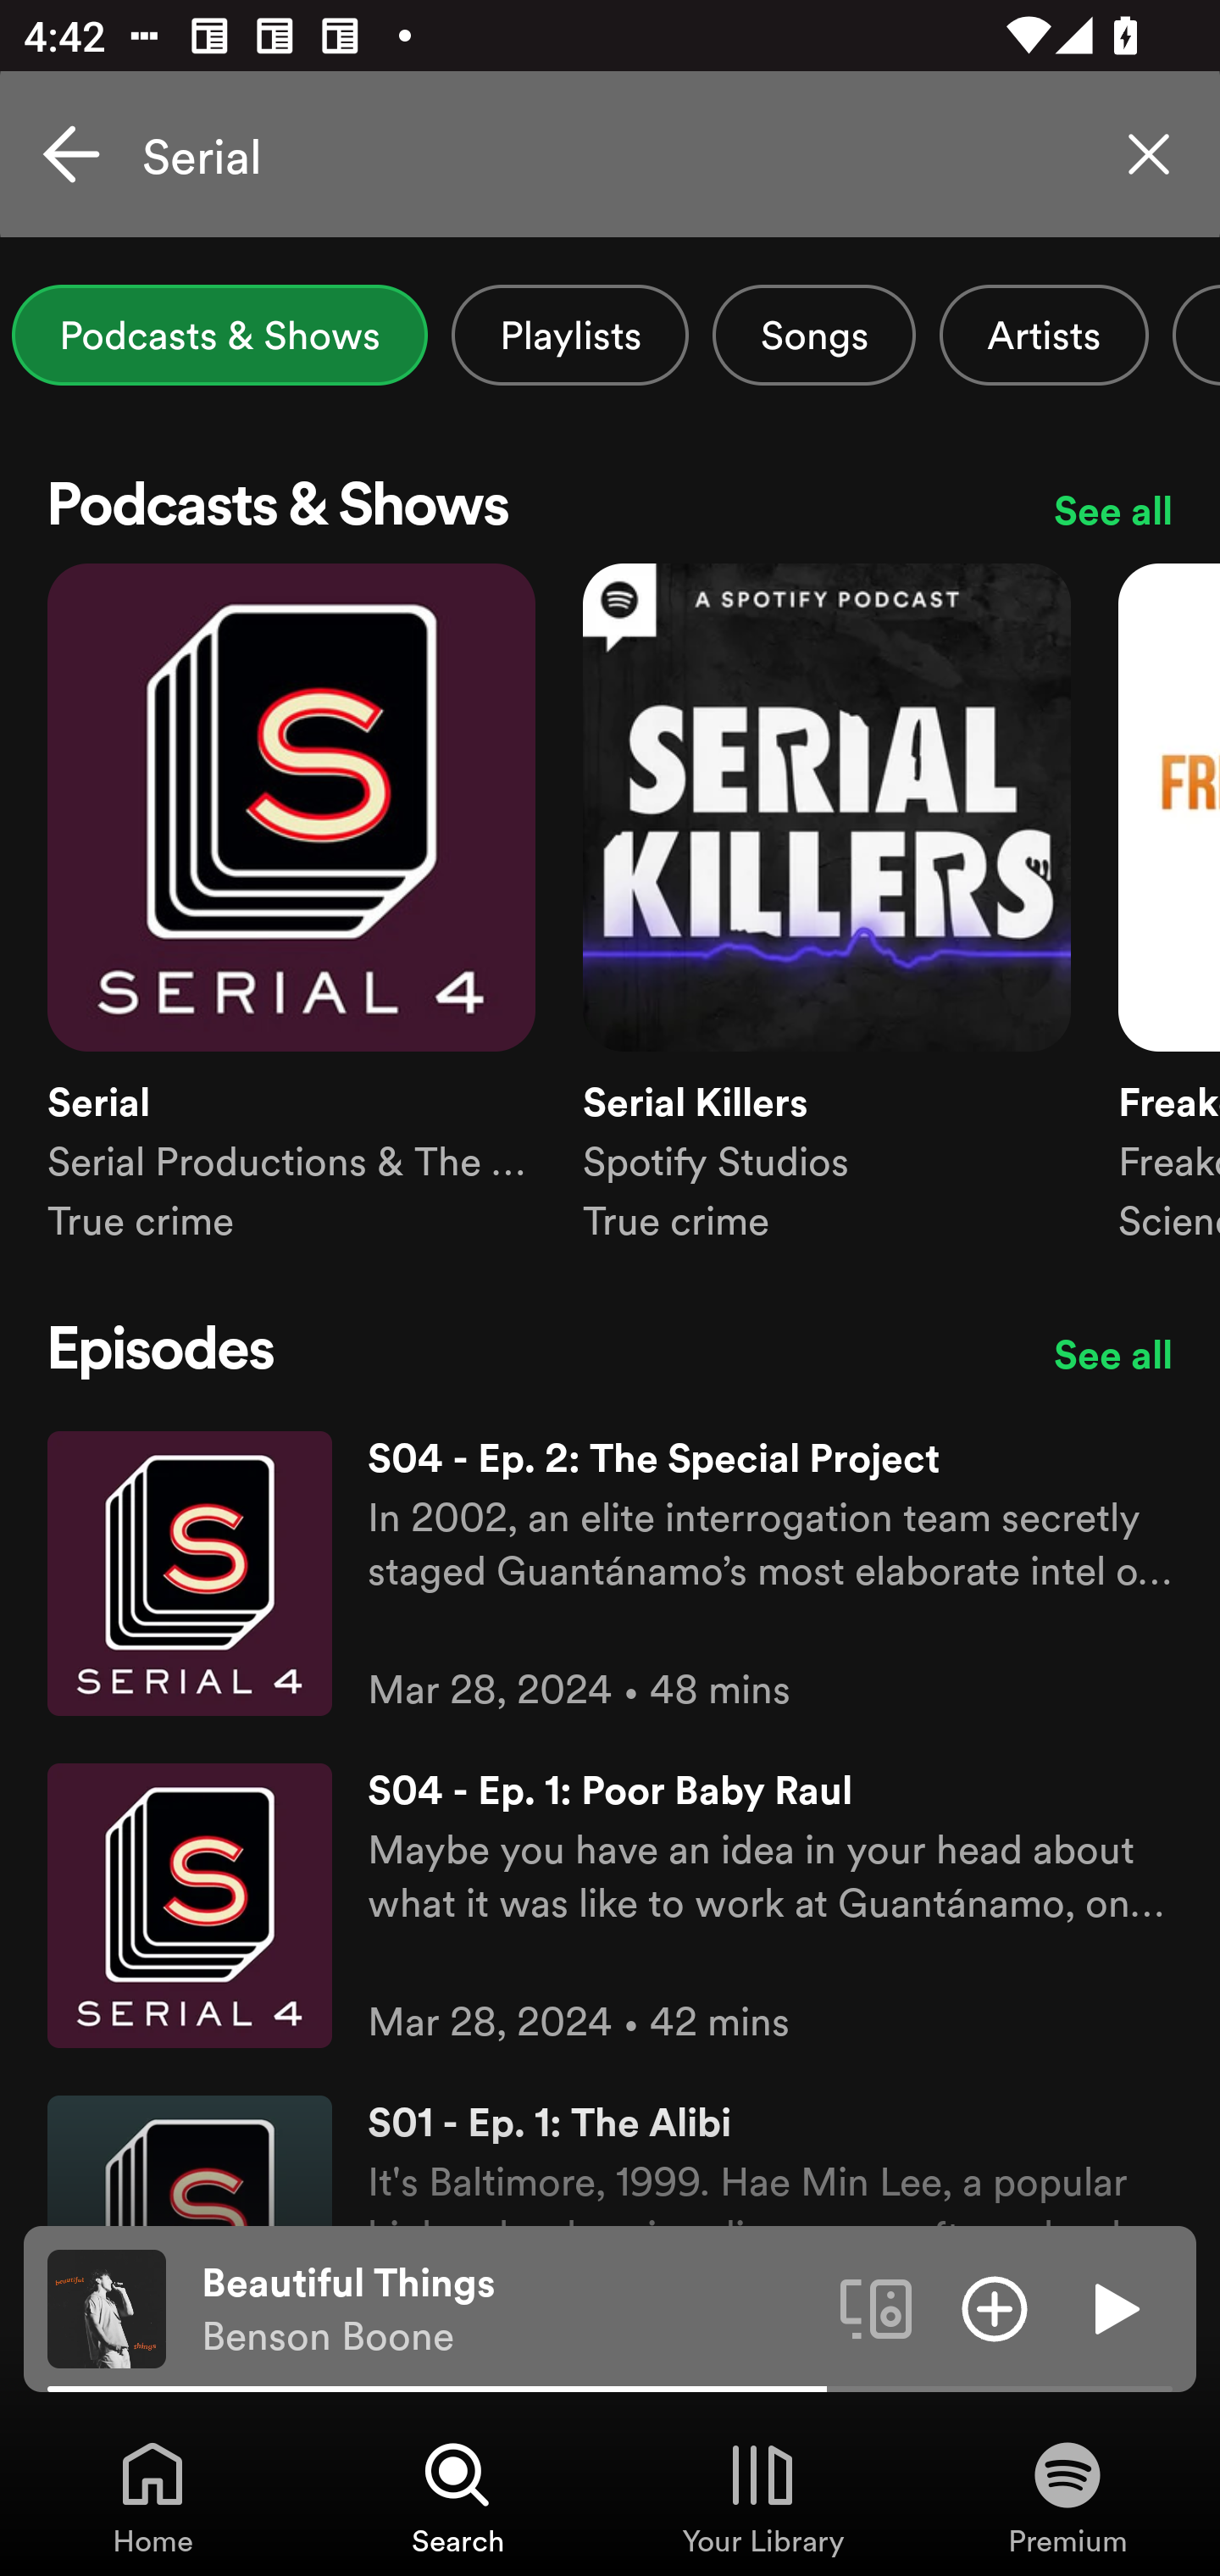 The height and width of the screenshot is (2576, 1220). I want to click on Connect to a device. Opens the devices menu, so click(876, 2307).